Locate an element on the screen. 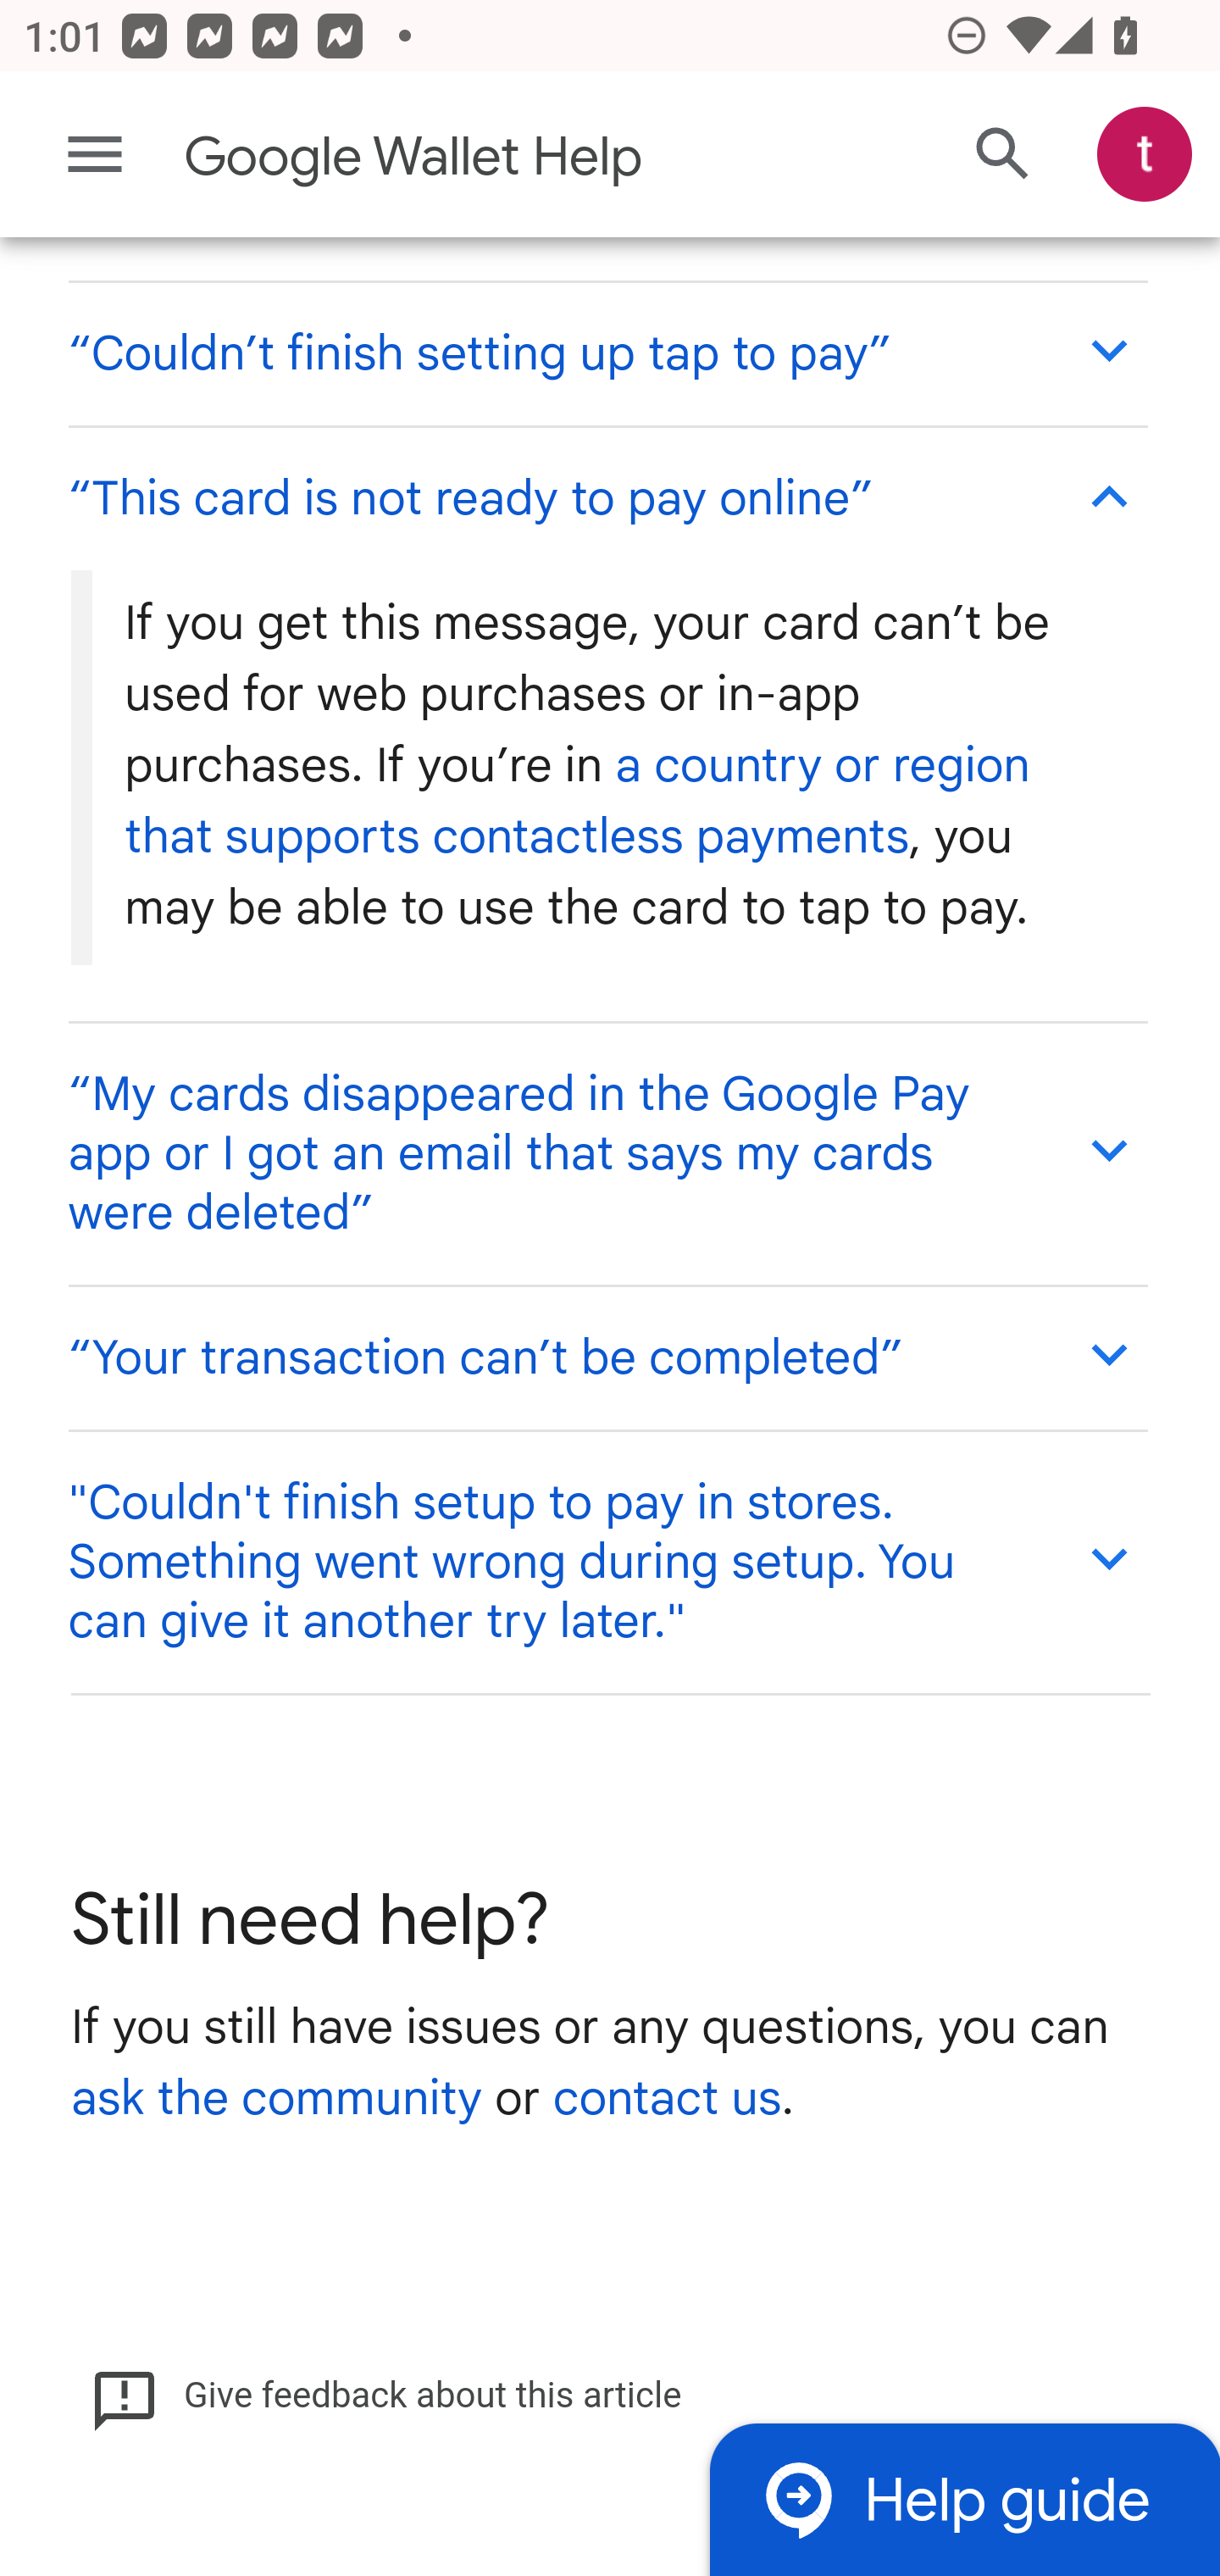  Google Wallet Help is located at coordinates (480, 158).